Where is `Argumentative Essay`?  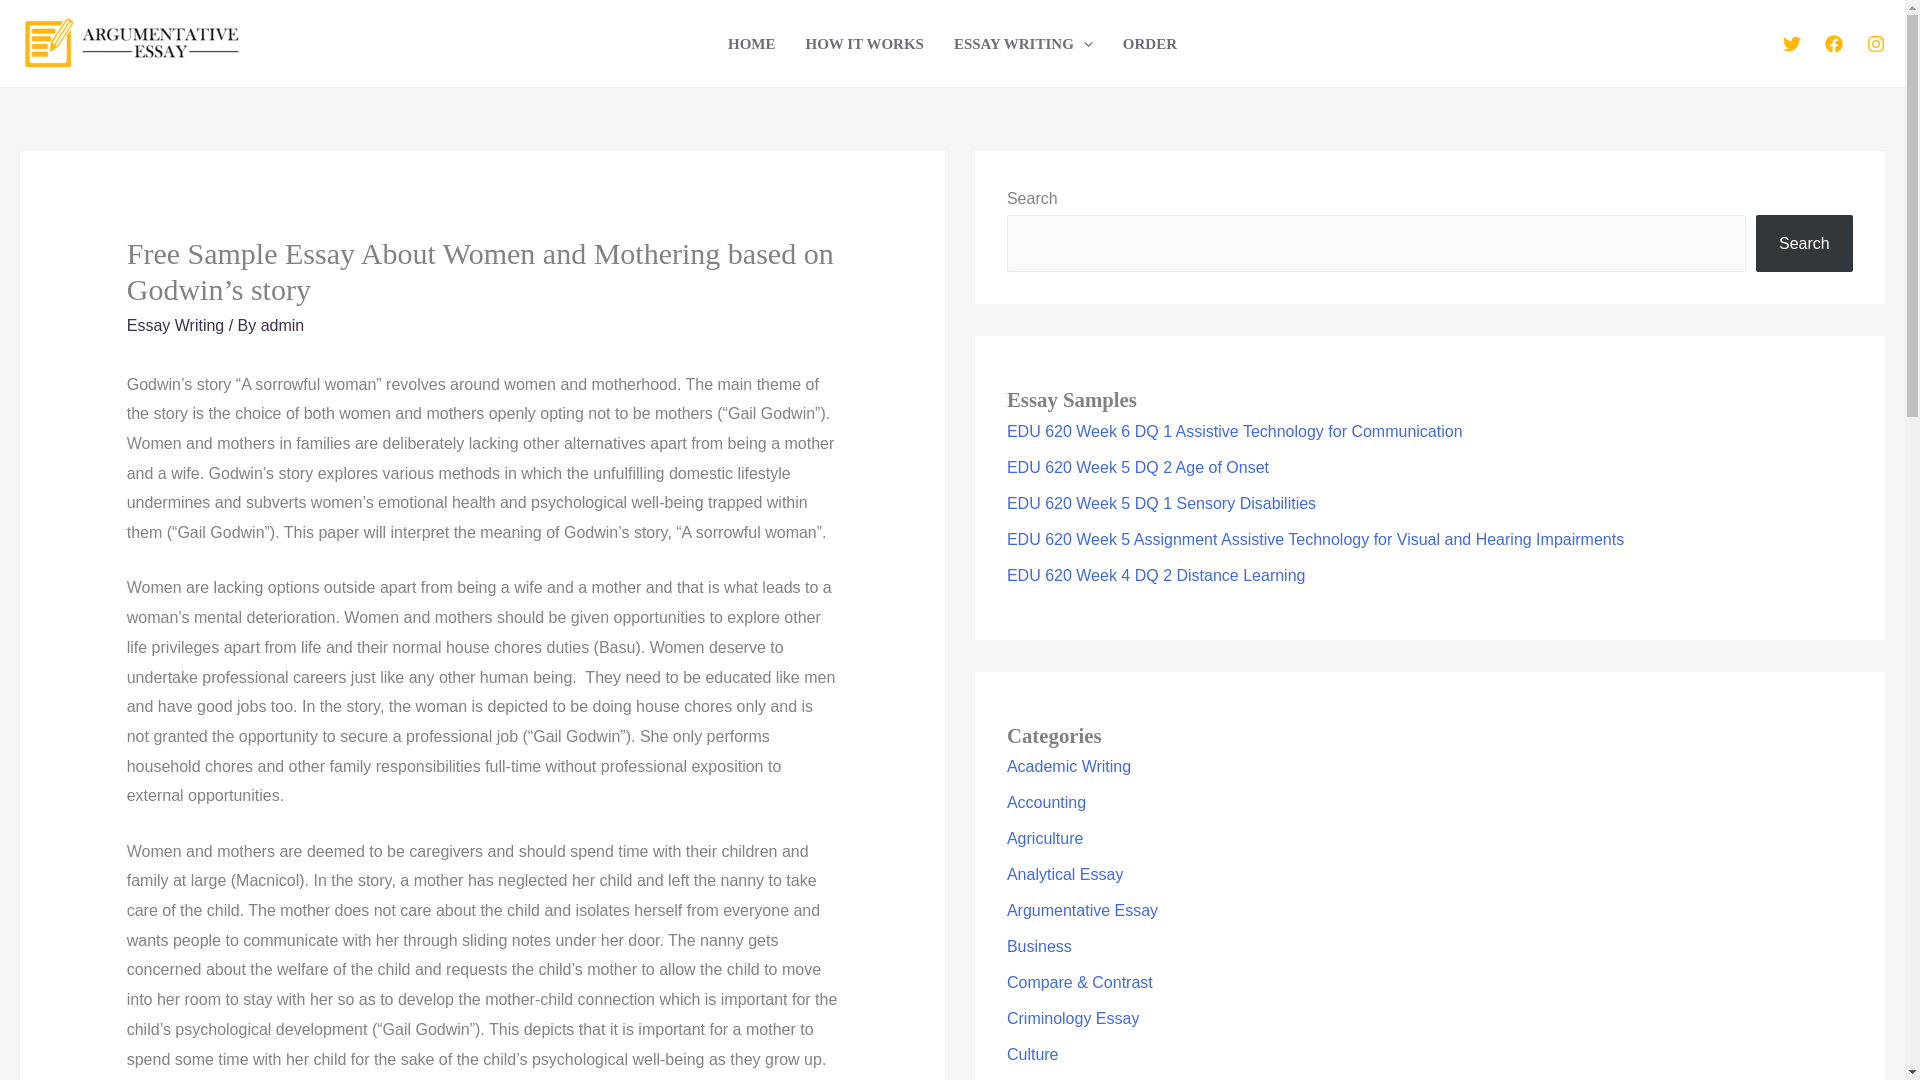 Argumentative Essay is located at coordinates (1082, 910).